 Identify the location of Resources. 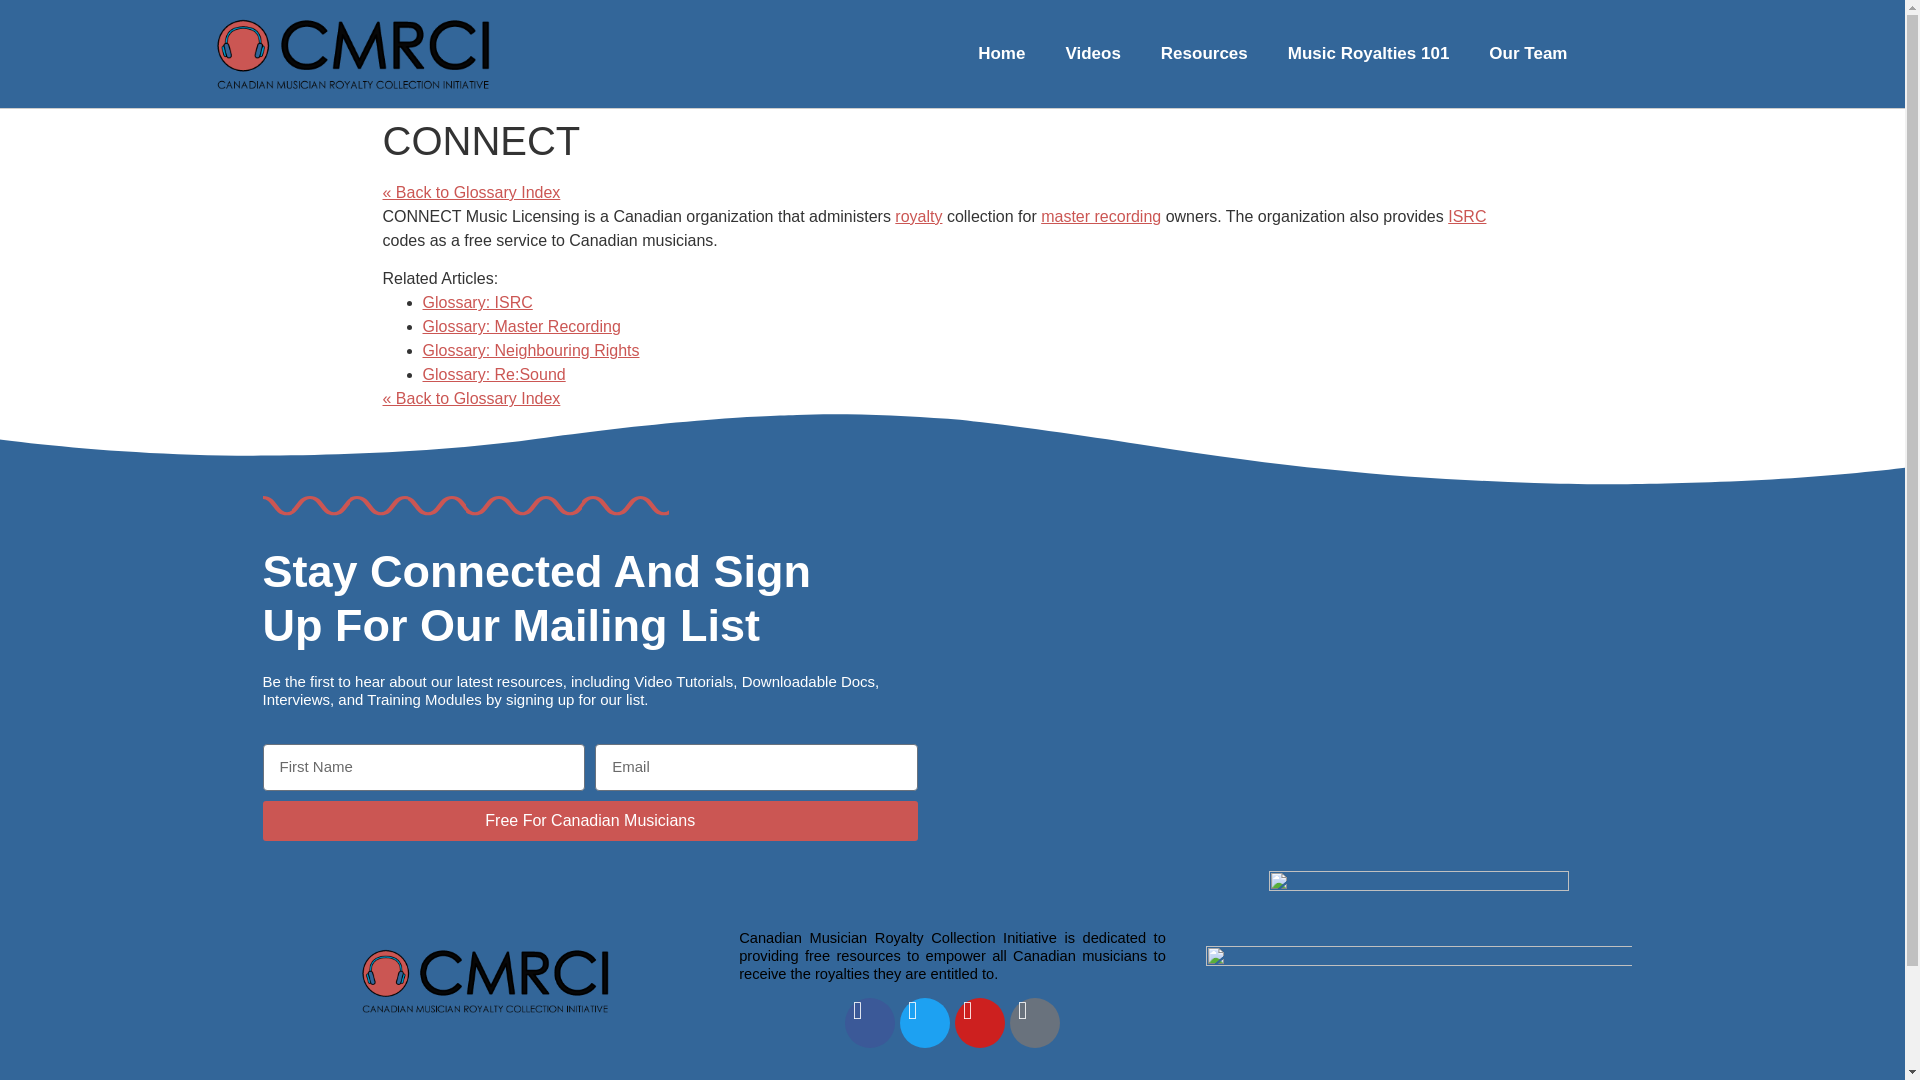
(1204, 54).